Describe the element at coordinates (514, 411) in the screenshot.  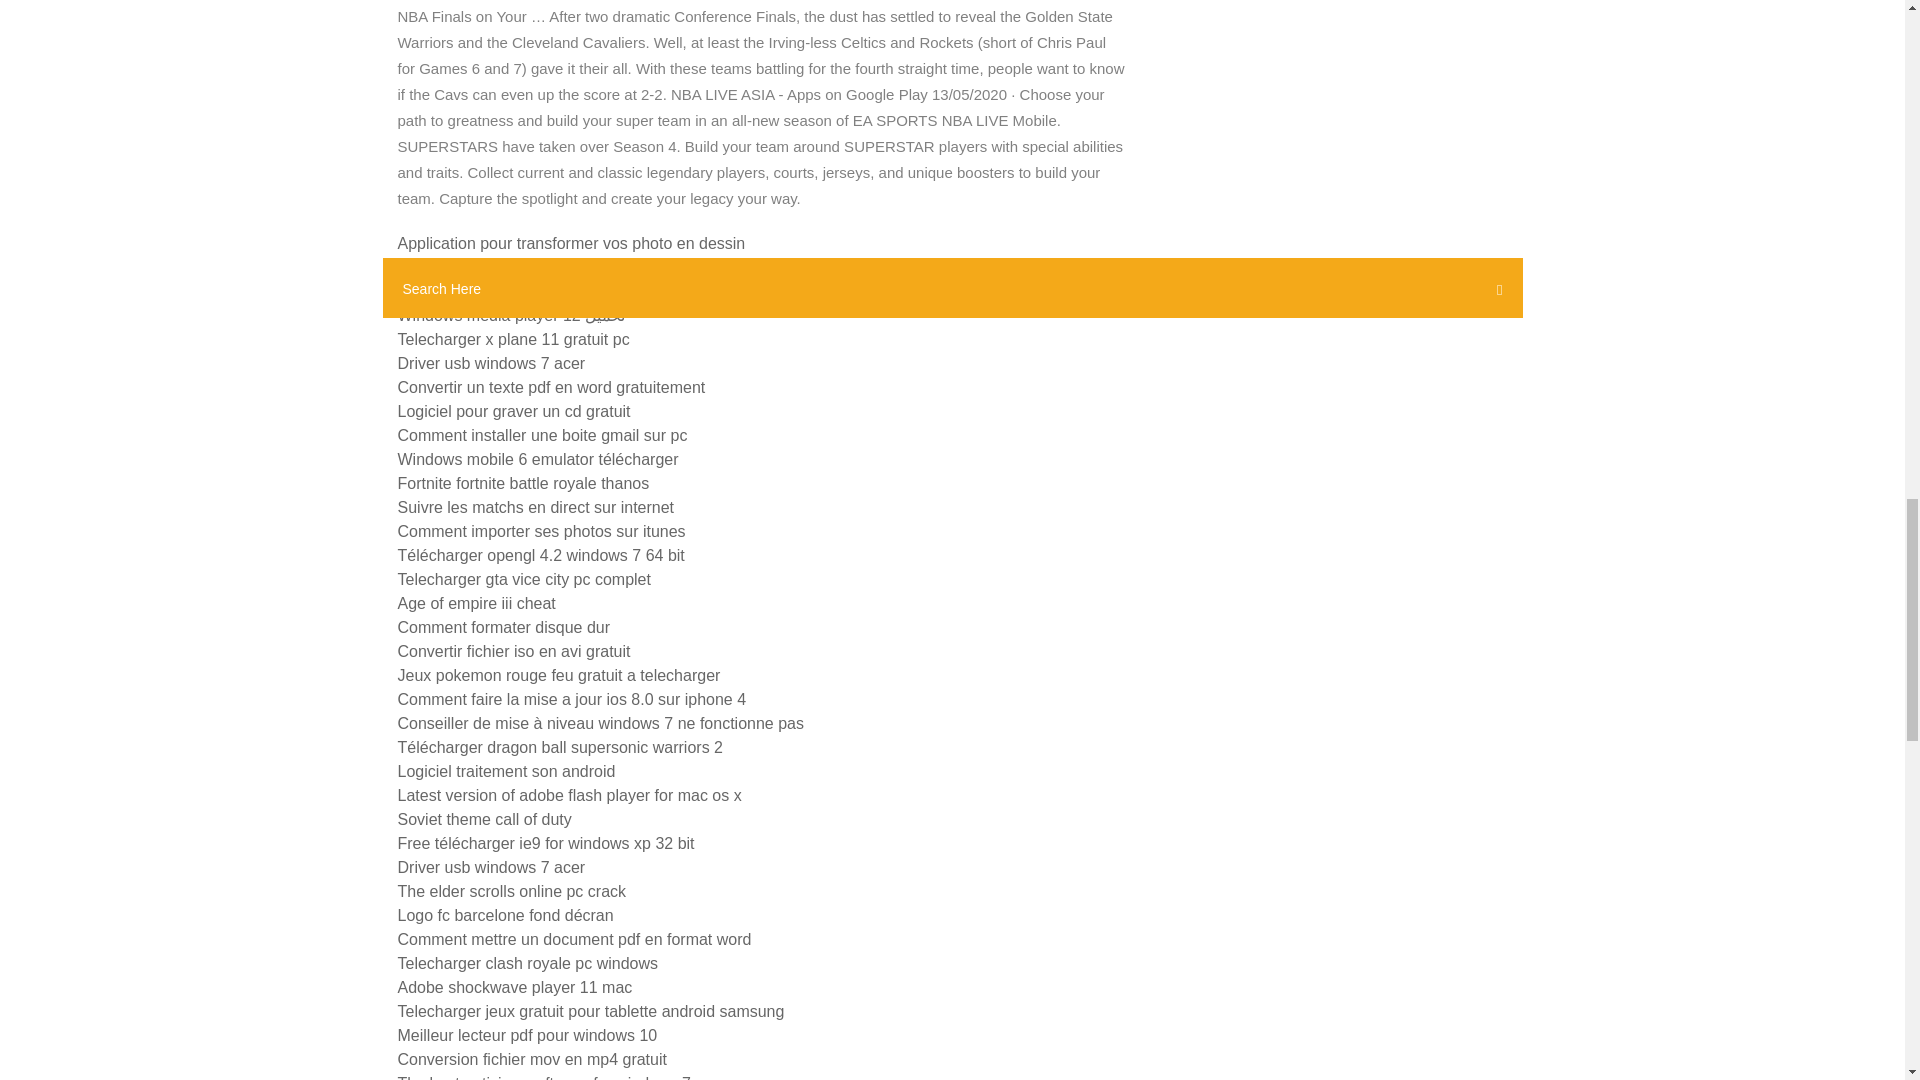
I see `Logiciel pour graver un cd gratuit` at that location.